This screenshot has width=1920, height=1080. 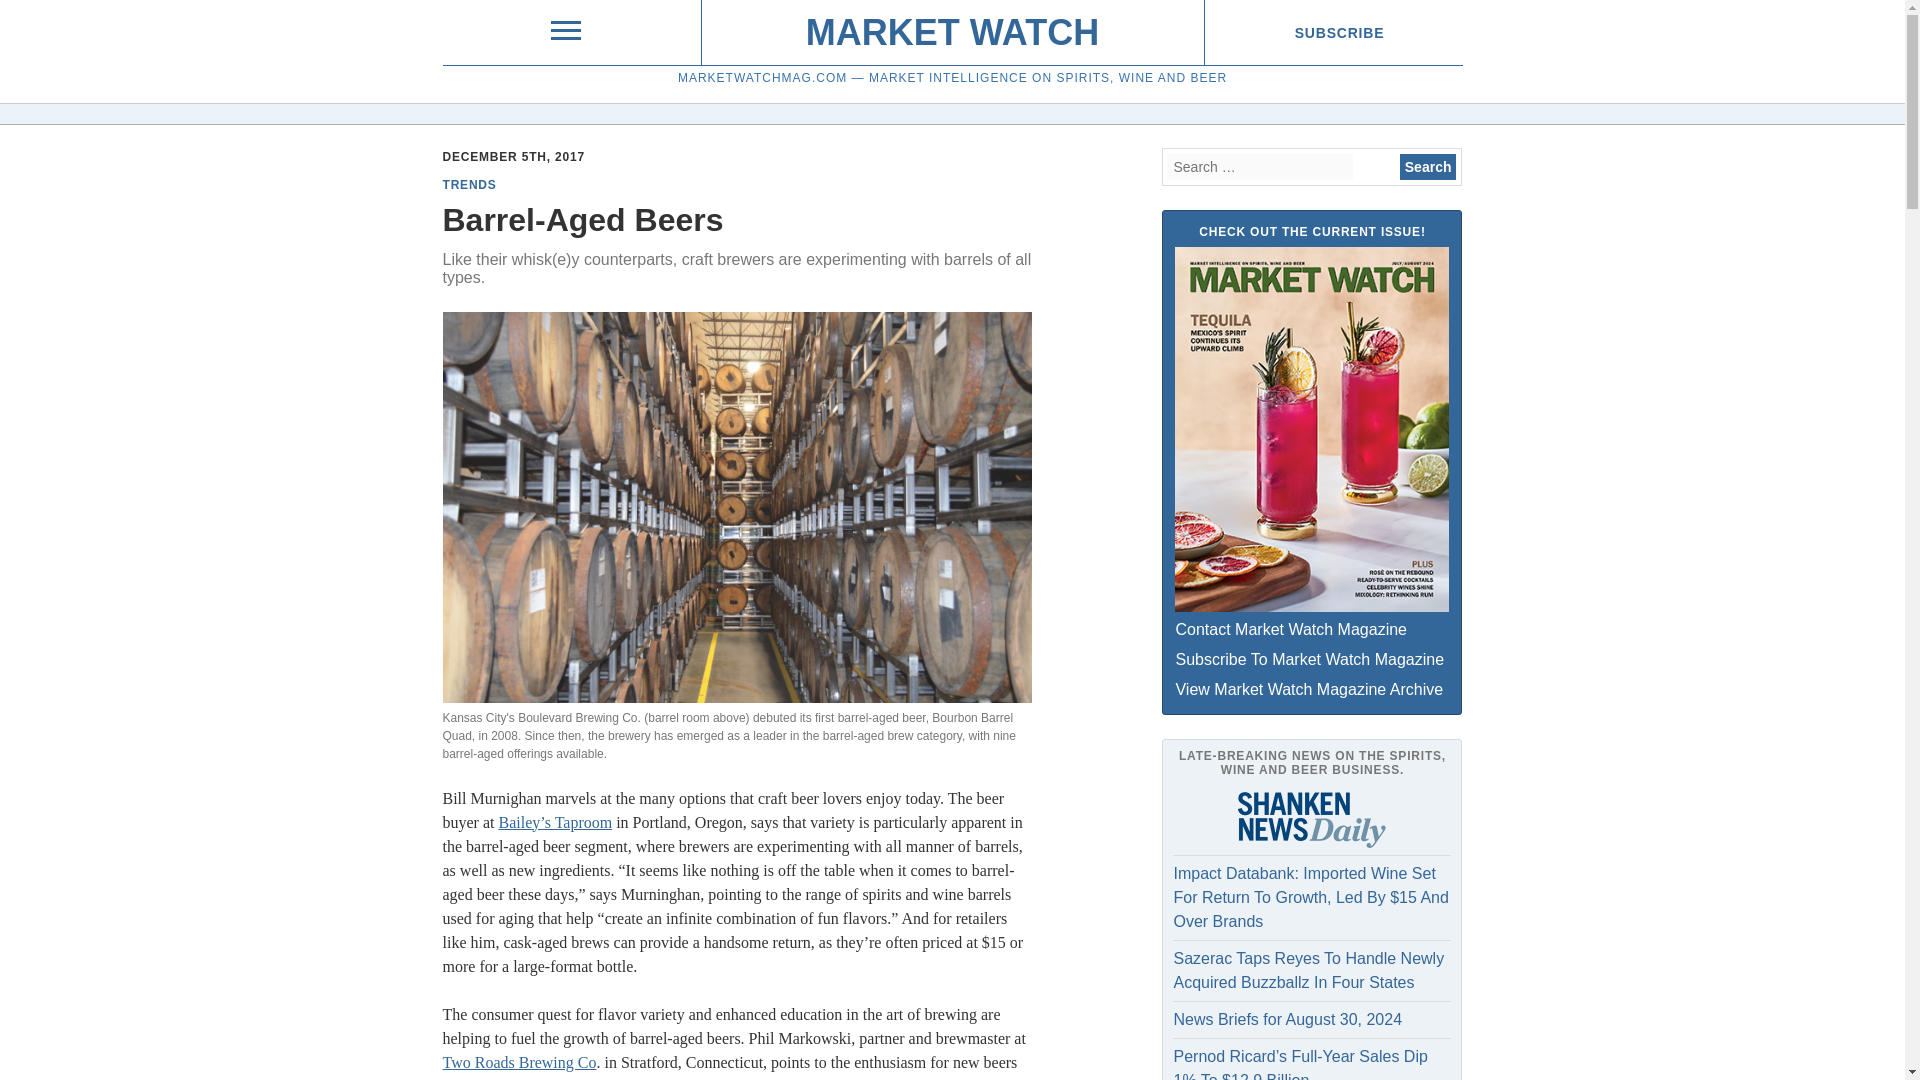 What do you see at coordinates (518, 1062) in the screenshot?
I see `Two Roads Brewing Co` at bounding box center [518, 1062].